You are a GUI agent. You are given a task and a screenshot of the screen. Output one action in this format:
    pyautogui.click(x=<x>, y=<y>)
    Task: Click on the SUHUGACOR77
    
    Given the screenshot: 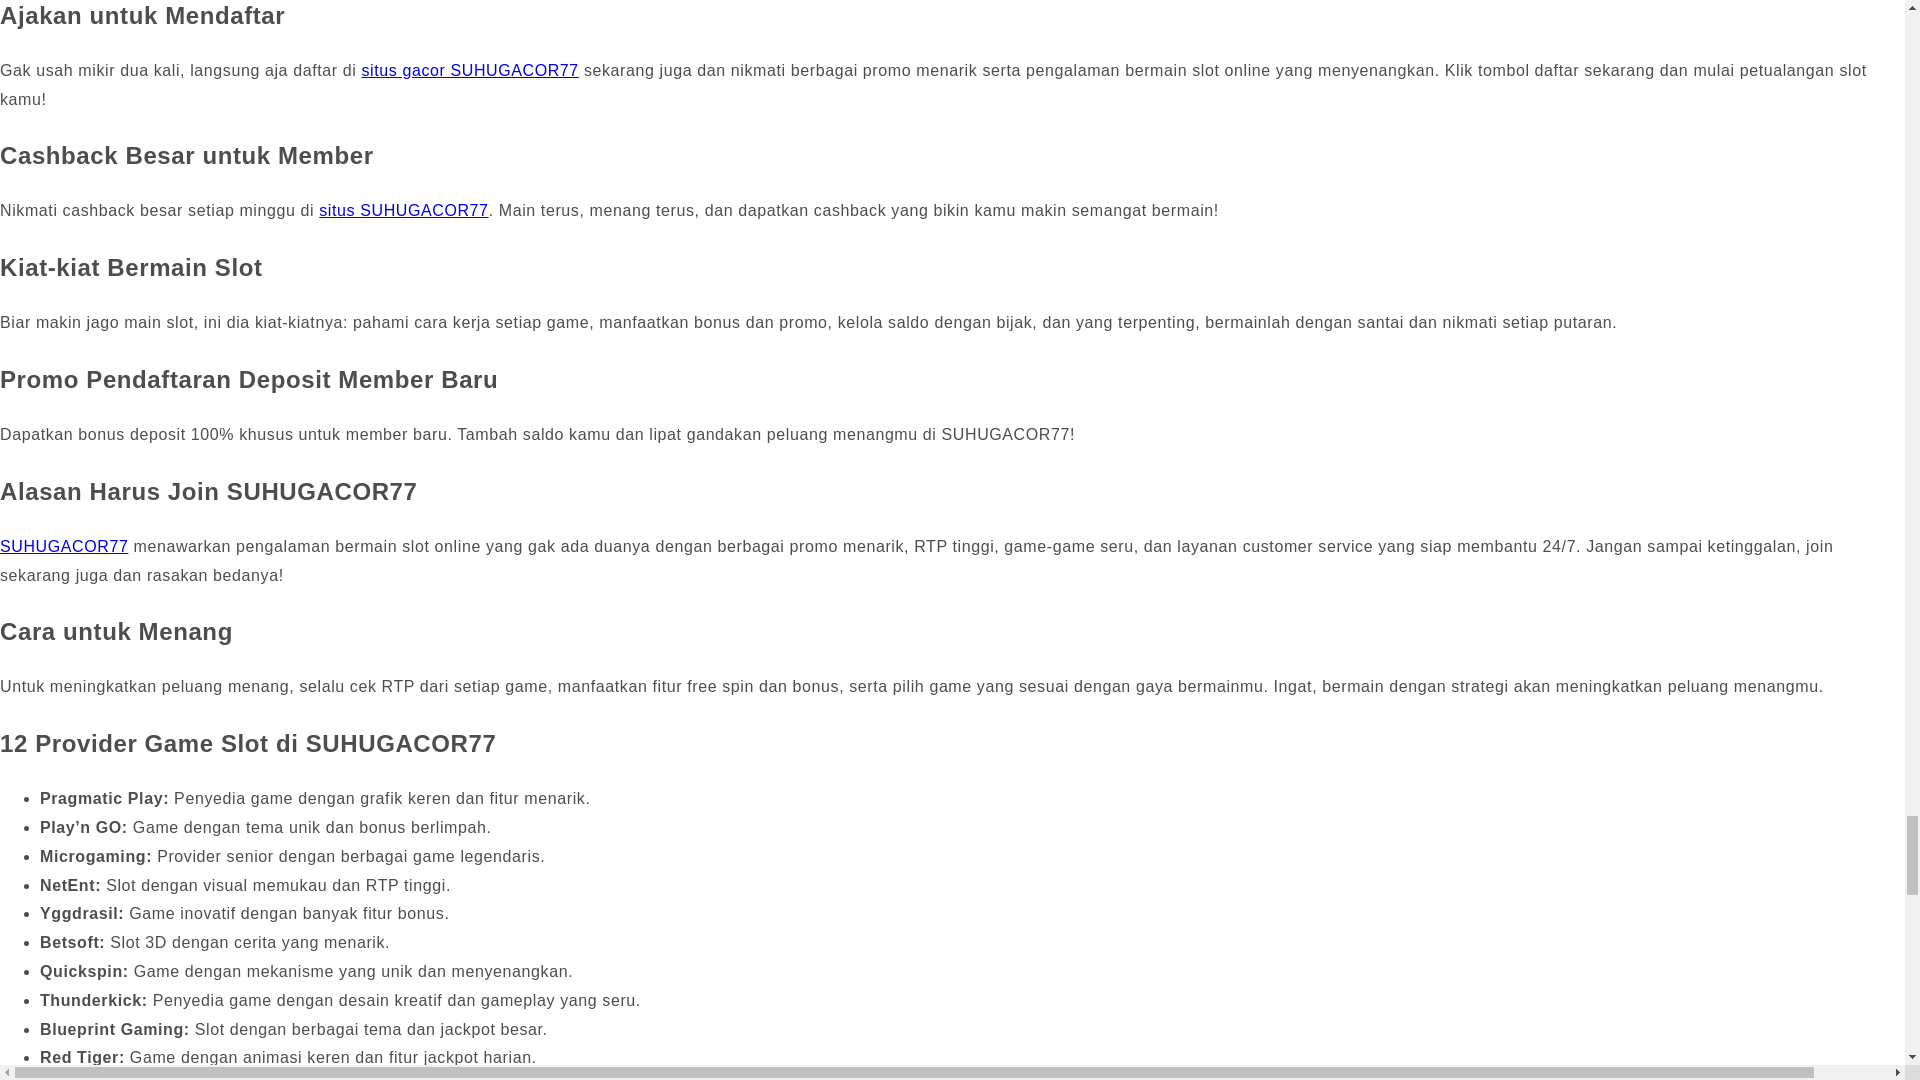 What is the action you would take?
    pyautogui.click(x=64, y=546)
    